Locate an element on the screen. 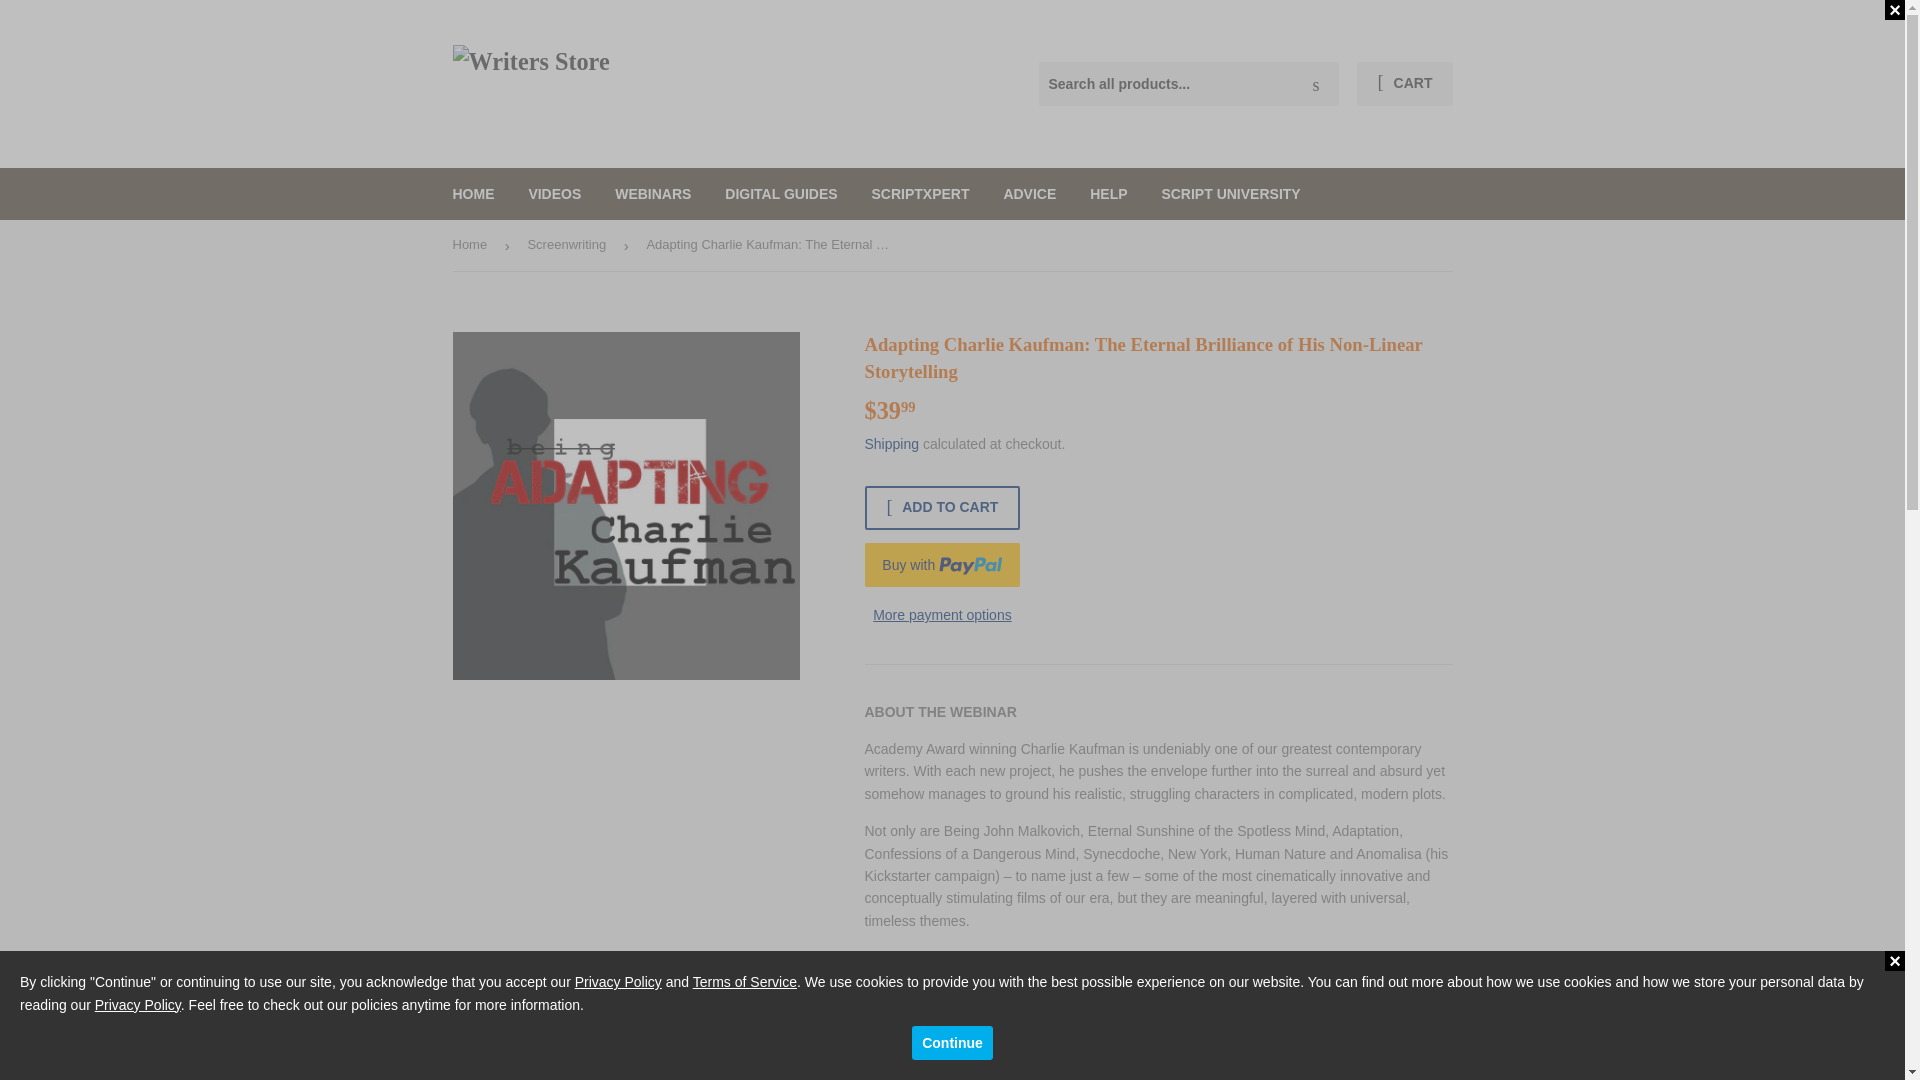 The width and height of the screenshot is (1920, 1080). More payment options is located at coordinates (942, 614).